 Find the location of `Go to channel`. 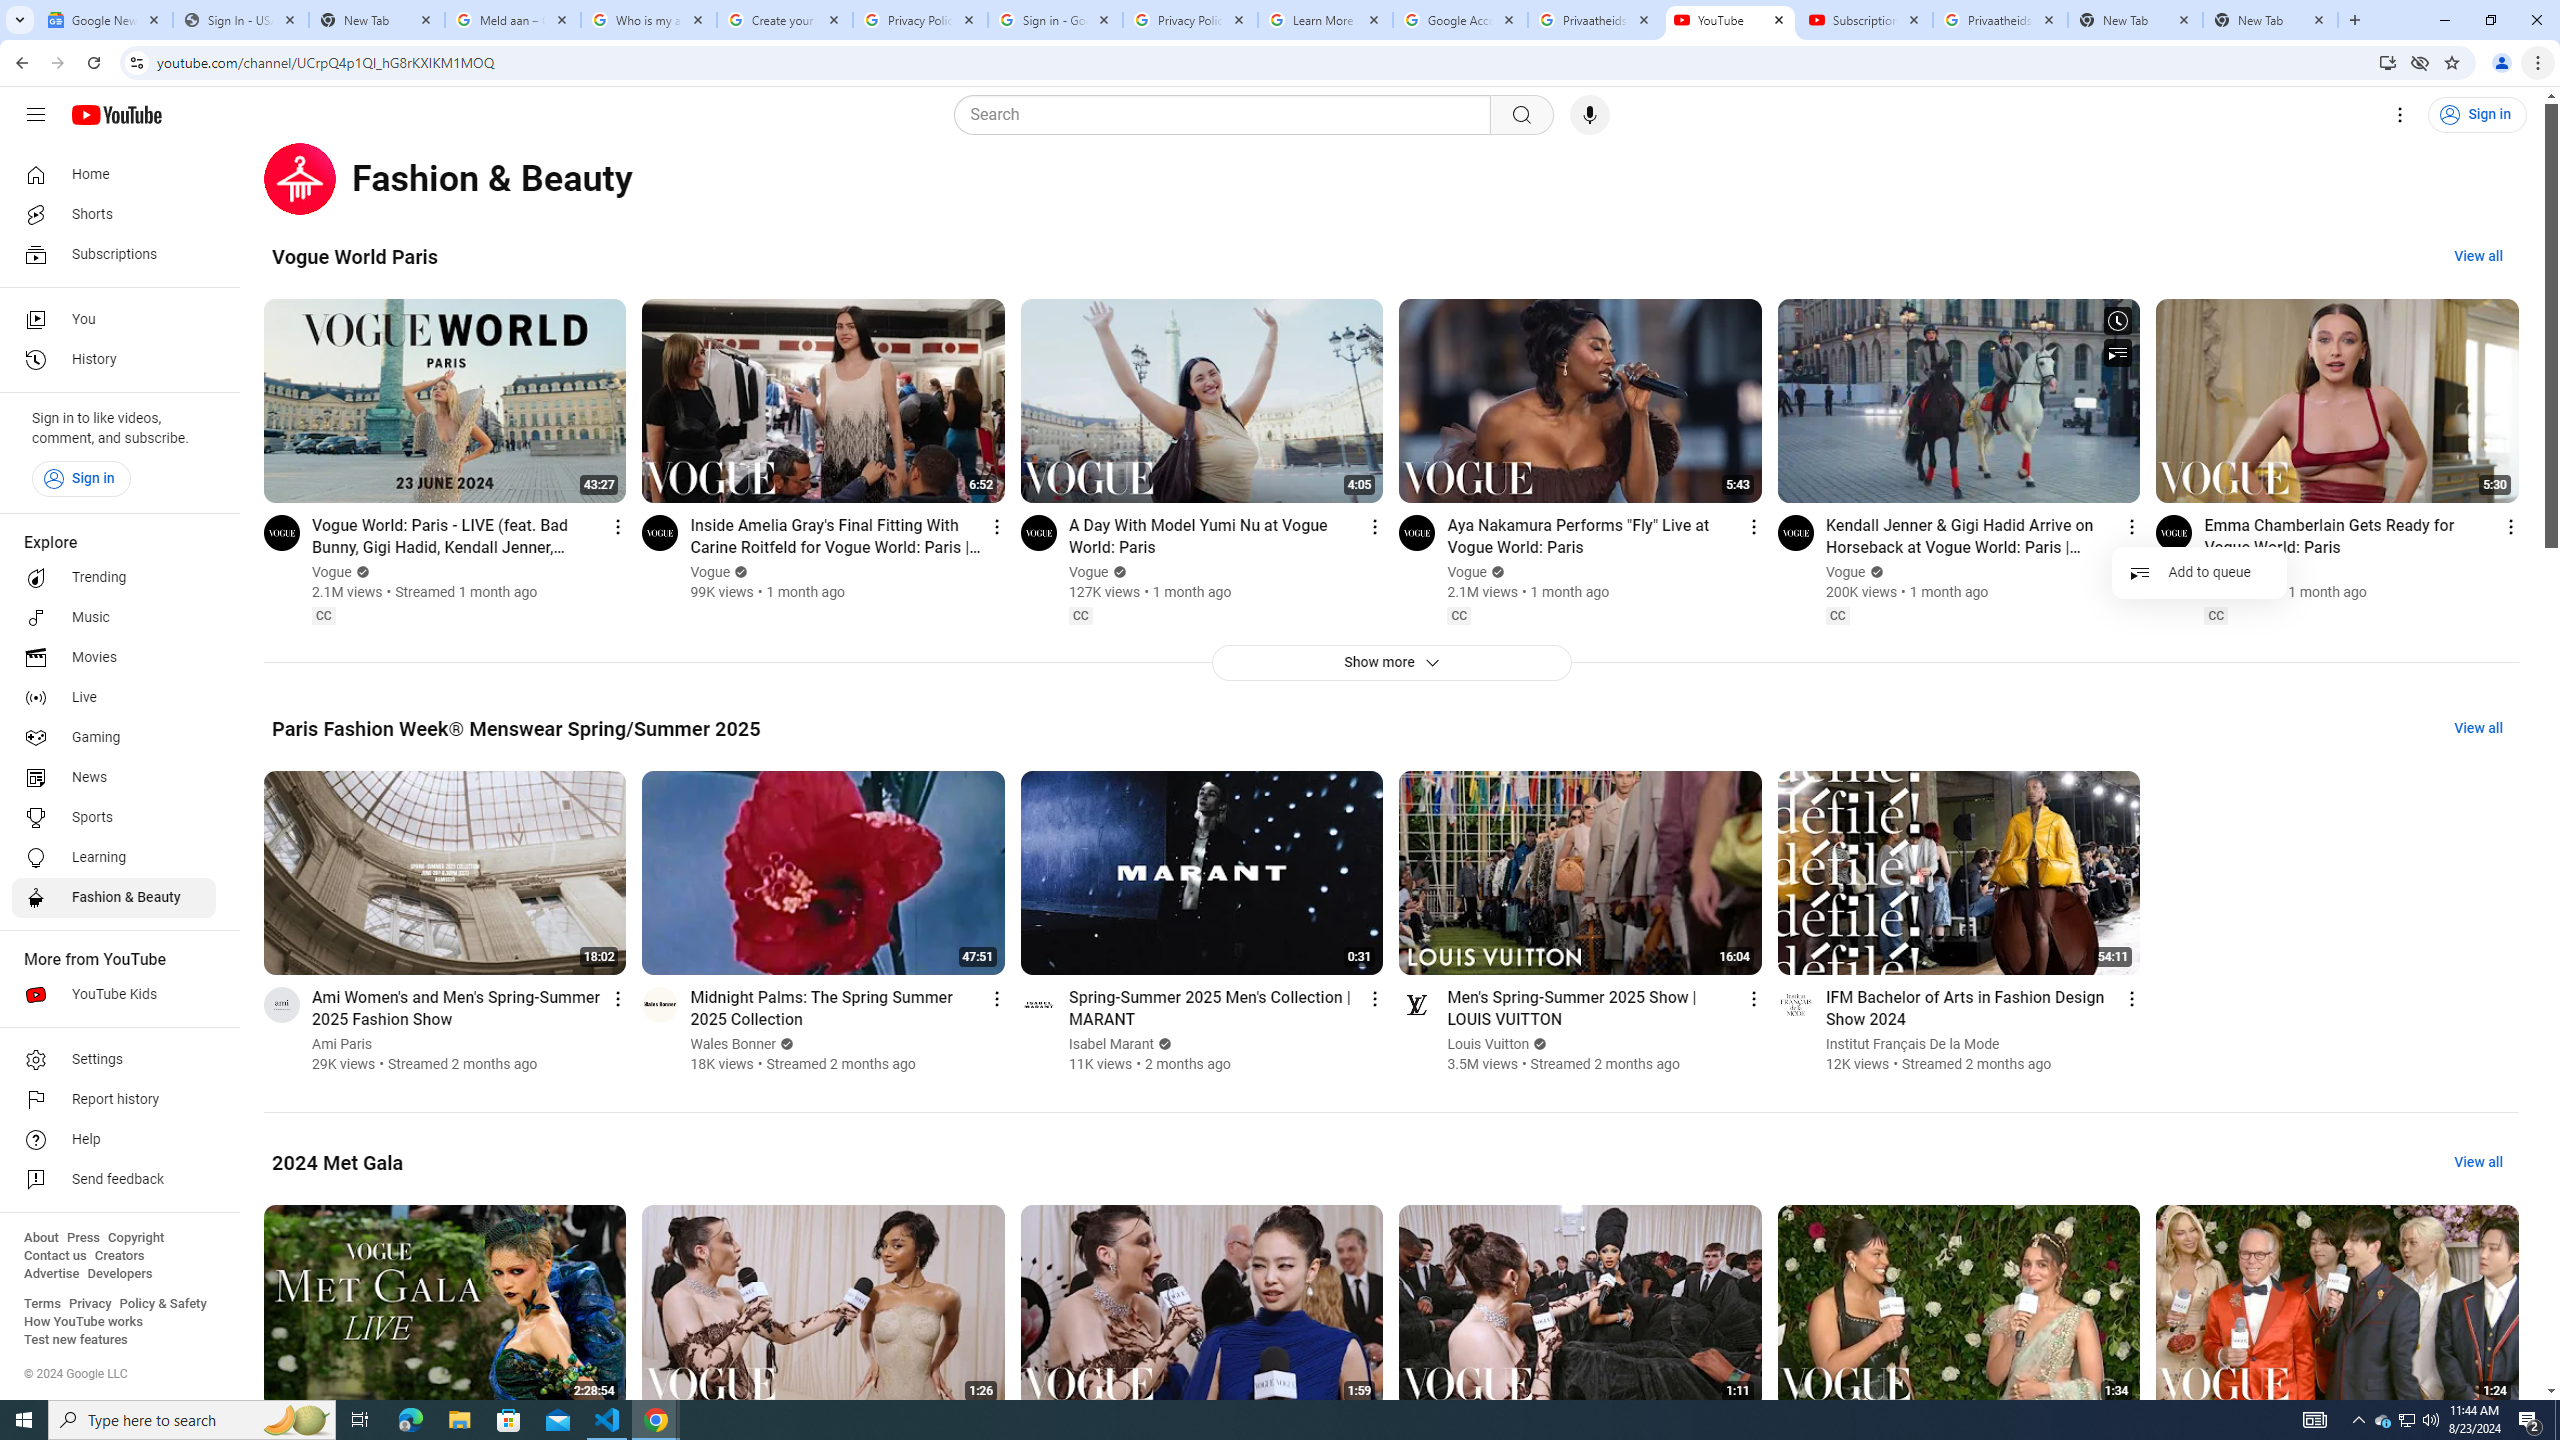

Go to channel is located at coordinates (1796, 1004).